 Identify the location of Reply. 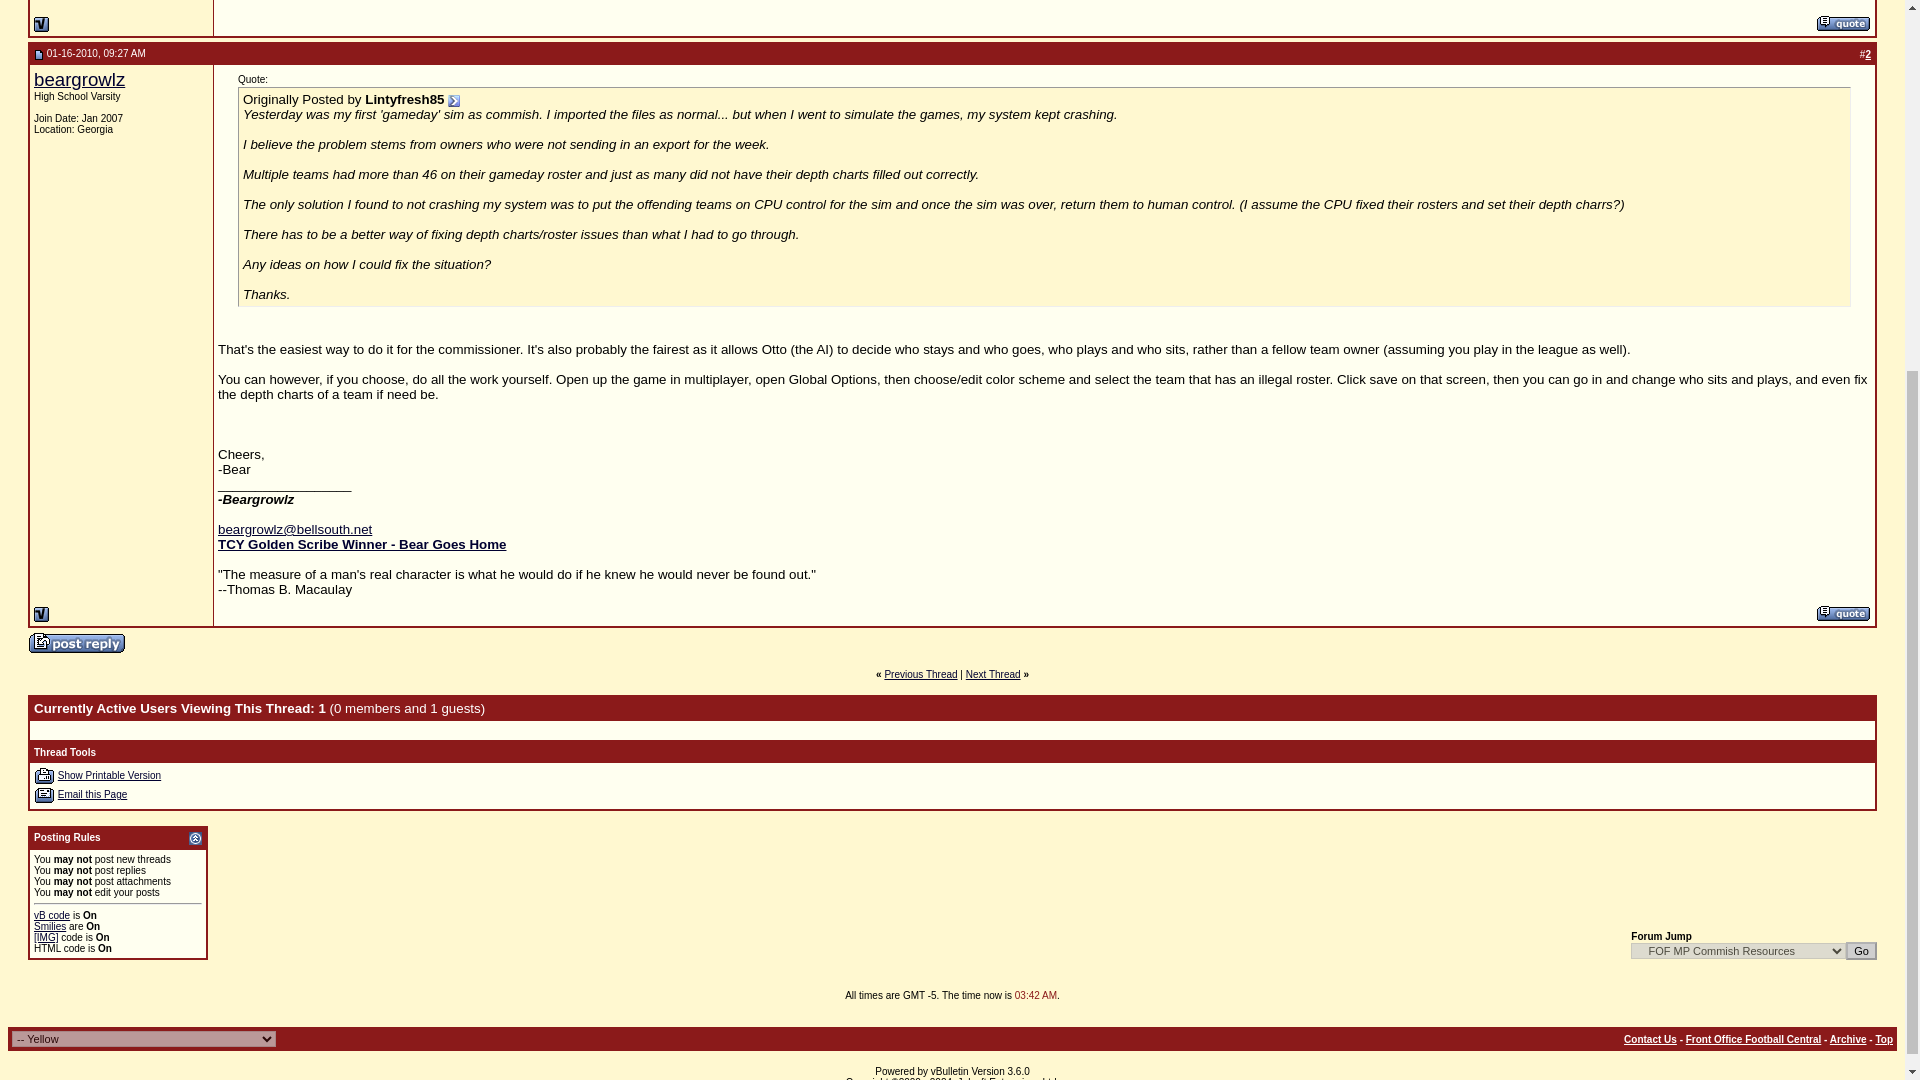
(77, 642).